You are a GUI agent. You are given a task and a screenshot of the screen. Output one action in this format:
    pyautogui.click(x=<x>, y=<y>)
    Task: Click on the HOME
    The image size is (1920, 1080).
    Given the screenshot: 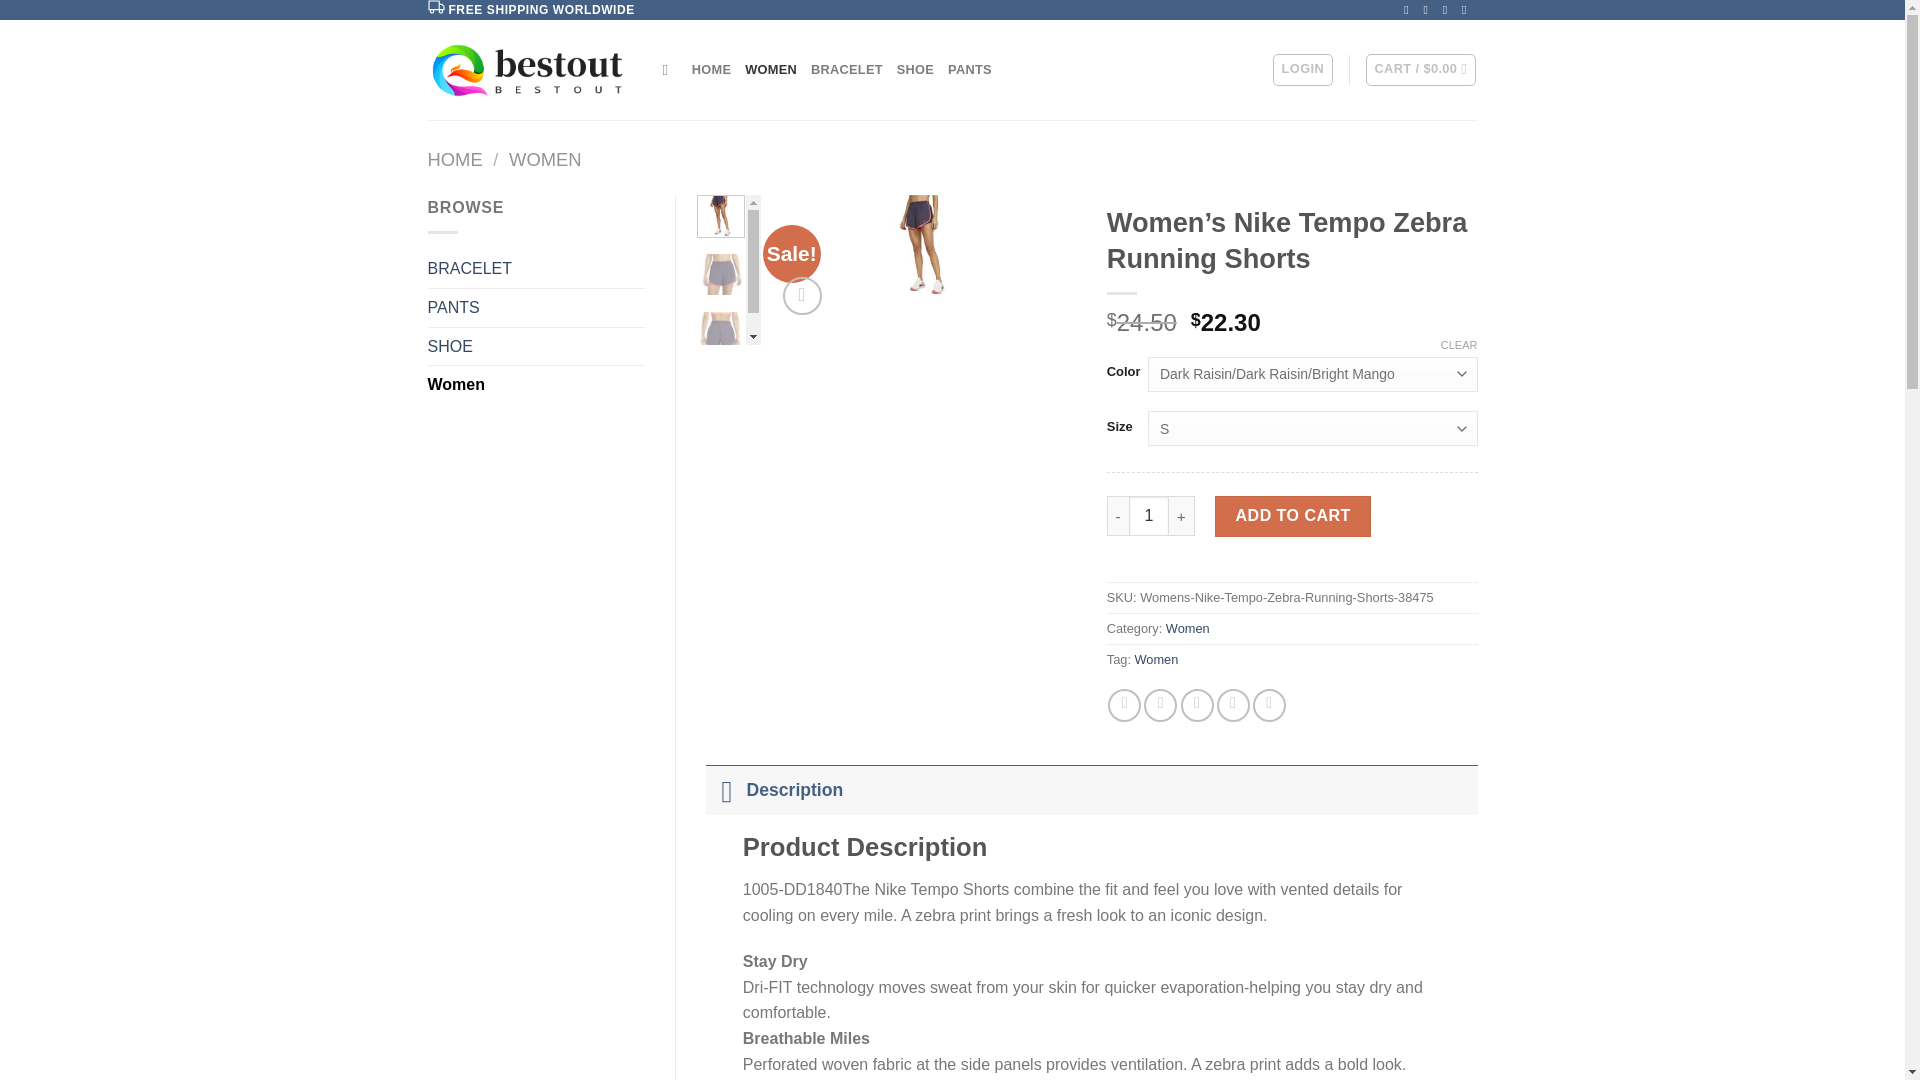 What is the action you would take?
    pyautogui.click(x=456, y=159)
    